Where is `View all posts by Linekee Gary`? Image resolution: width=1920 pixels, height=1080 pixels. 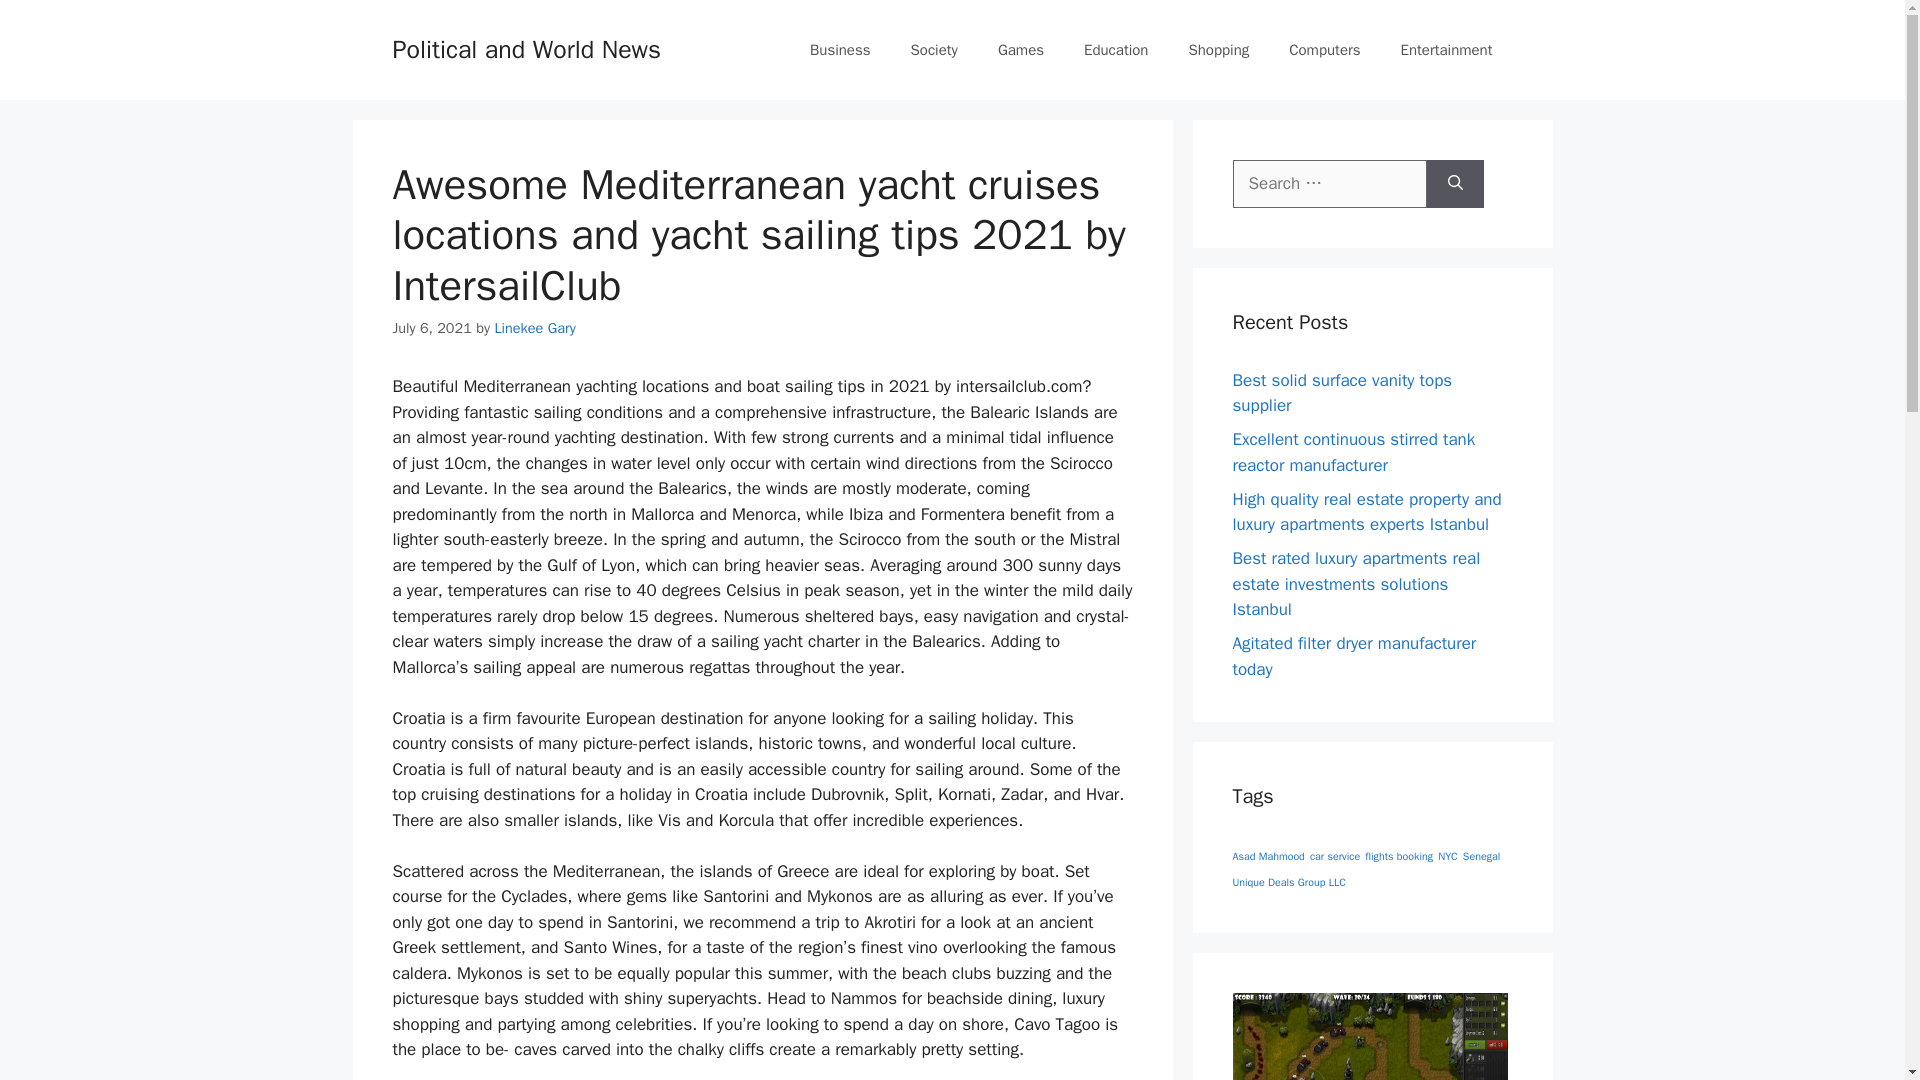
View all posts by Linekee Gary is located at coordinates (534, 327).